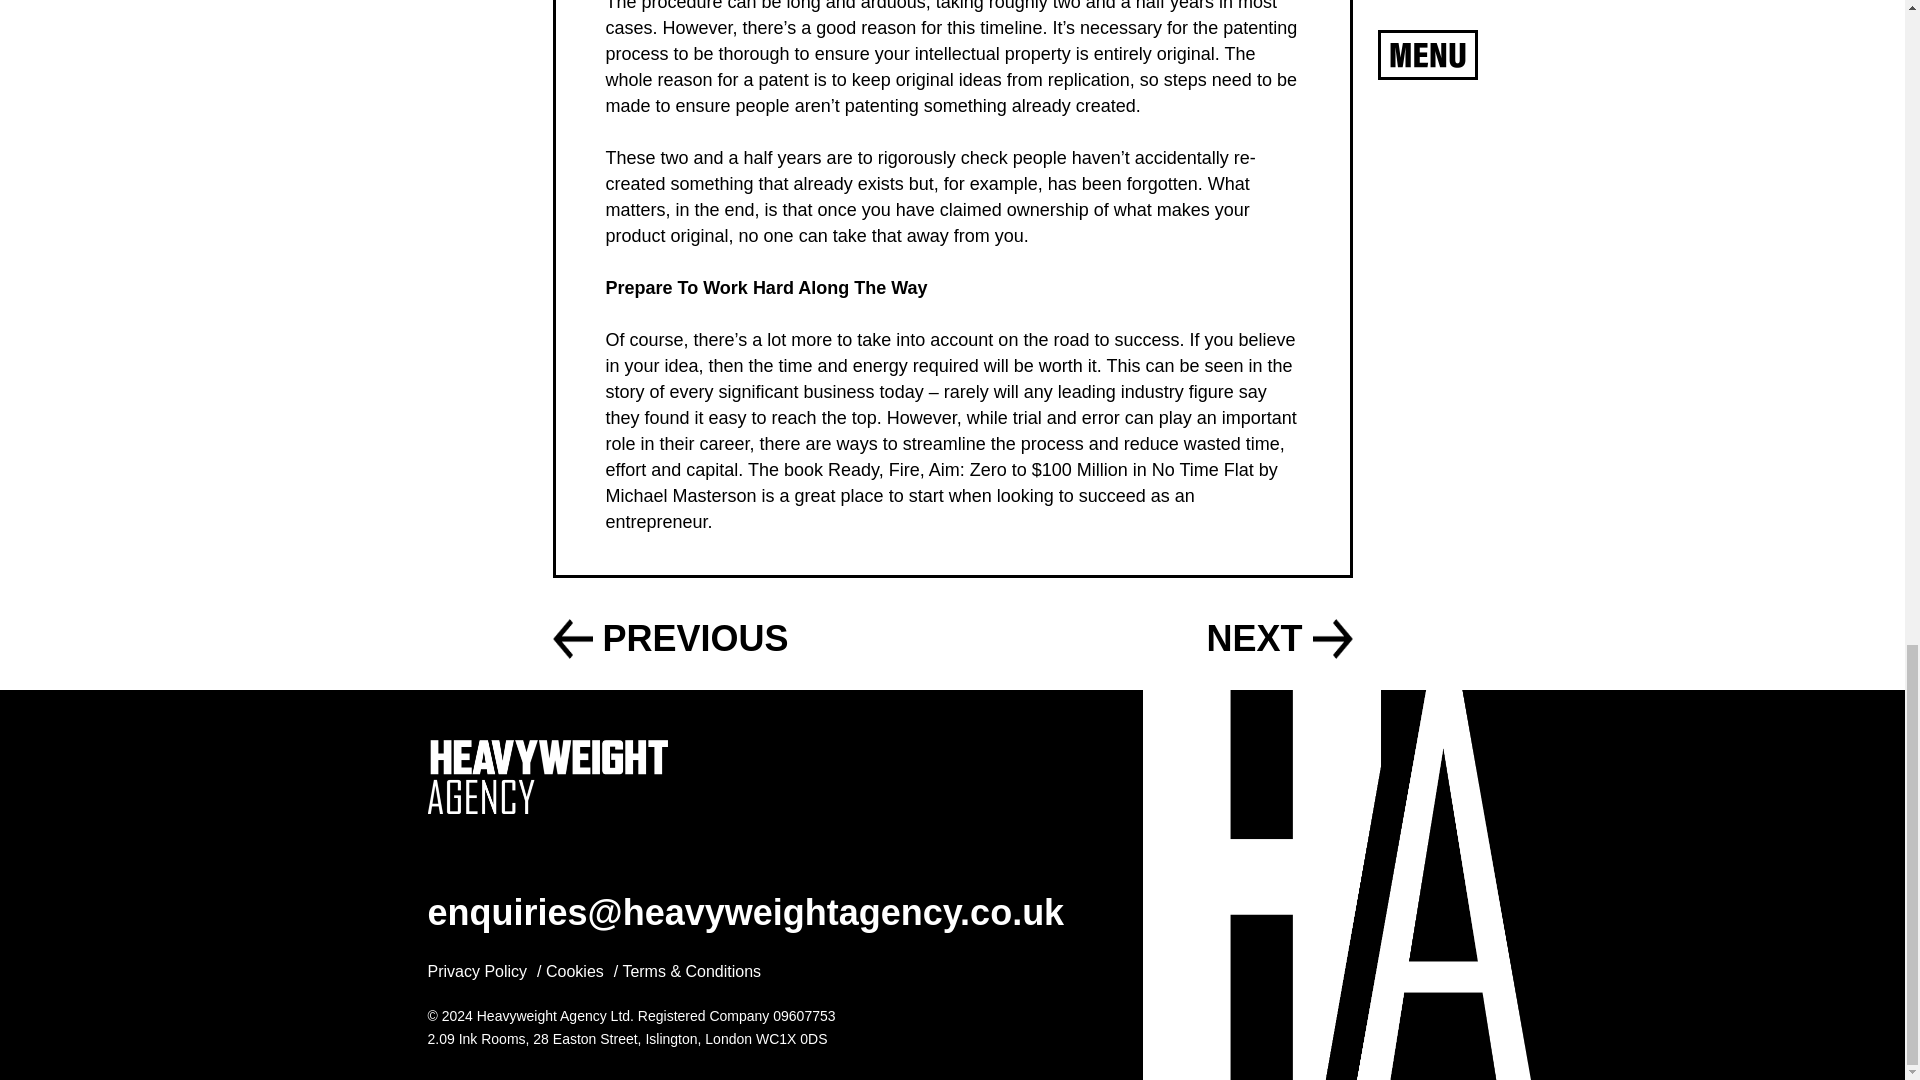  What do you see at coordinates (1253, 638) in the screenshot?
I see `NEXT` at bounding box center [1253, 638].